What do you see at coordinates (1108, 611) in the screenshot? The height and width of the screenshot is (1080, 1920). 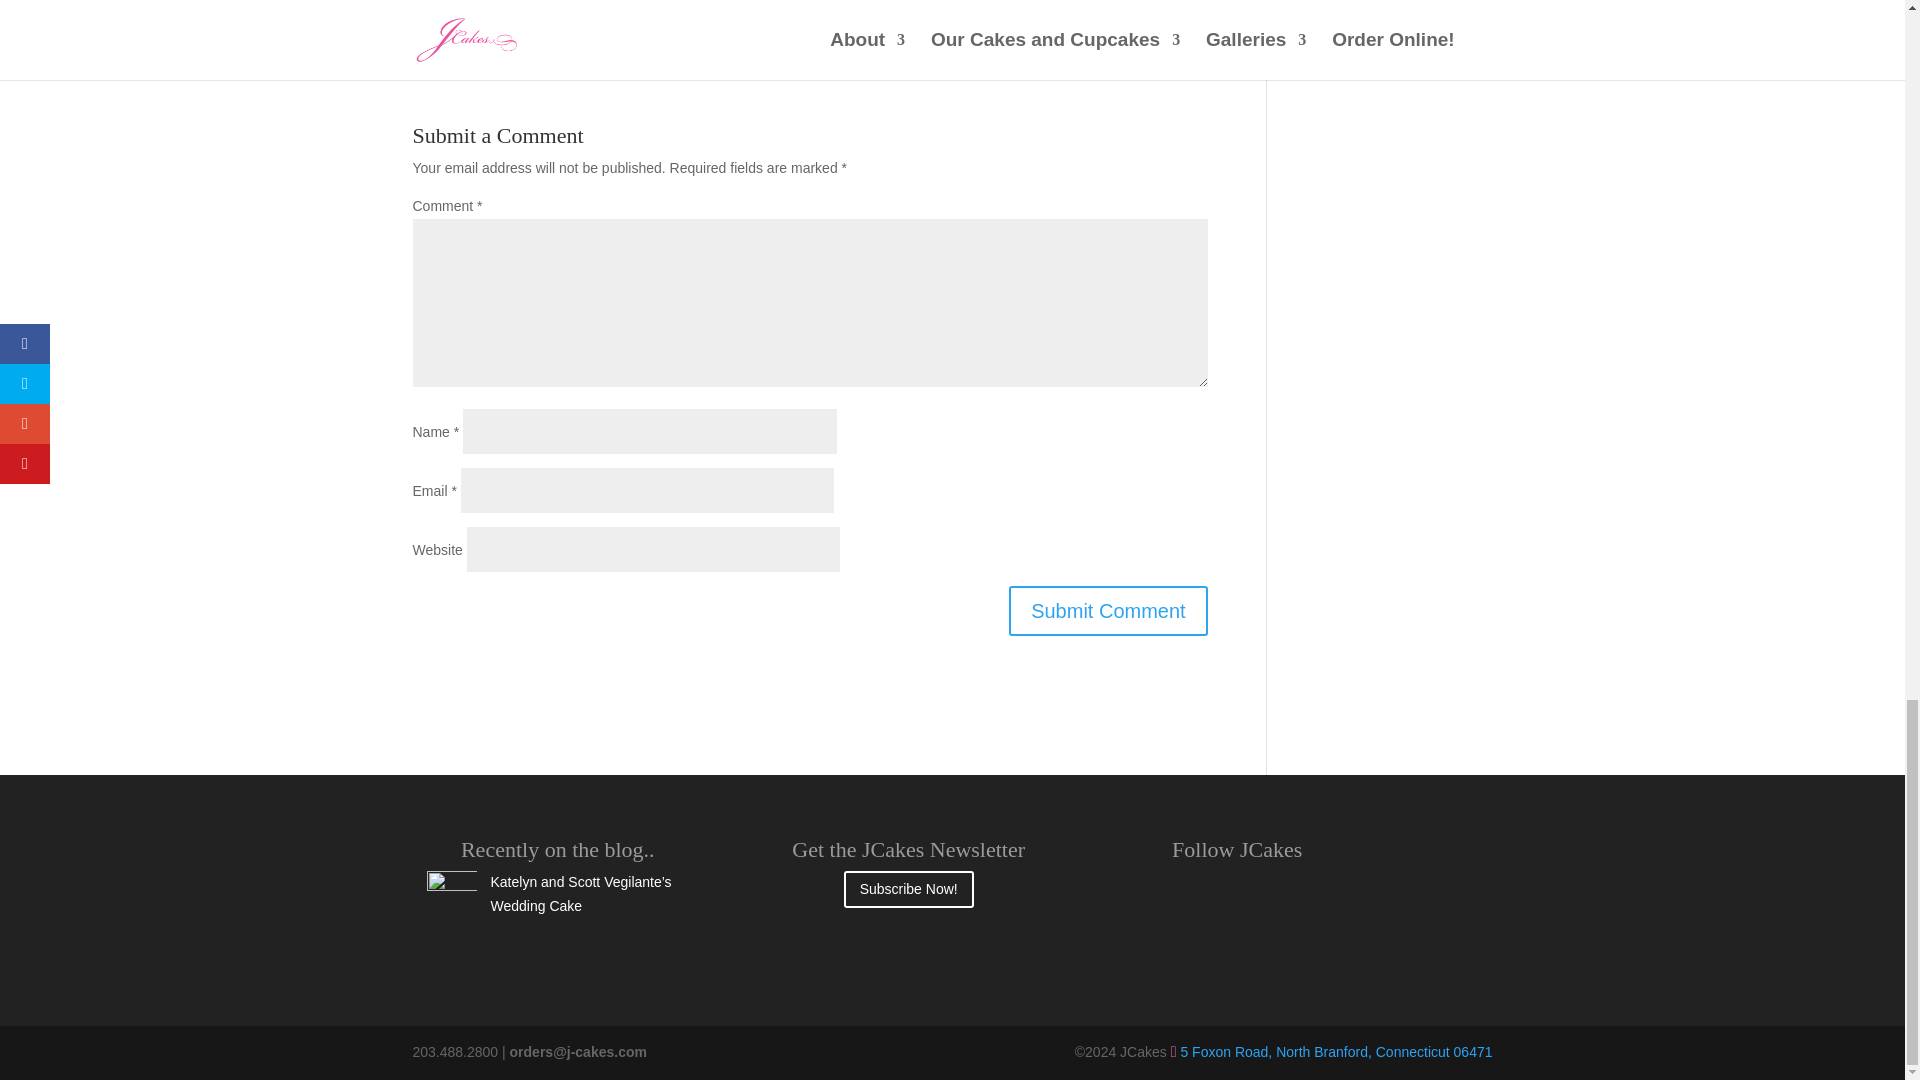 I see `Submit Comment` at bounding box center [1108, 611].